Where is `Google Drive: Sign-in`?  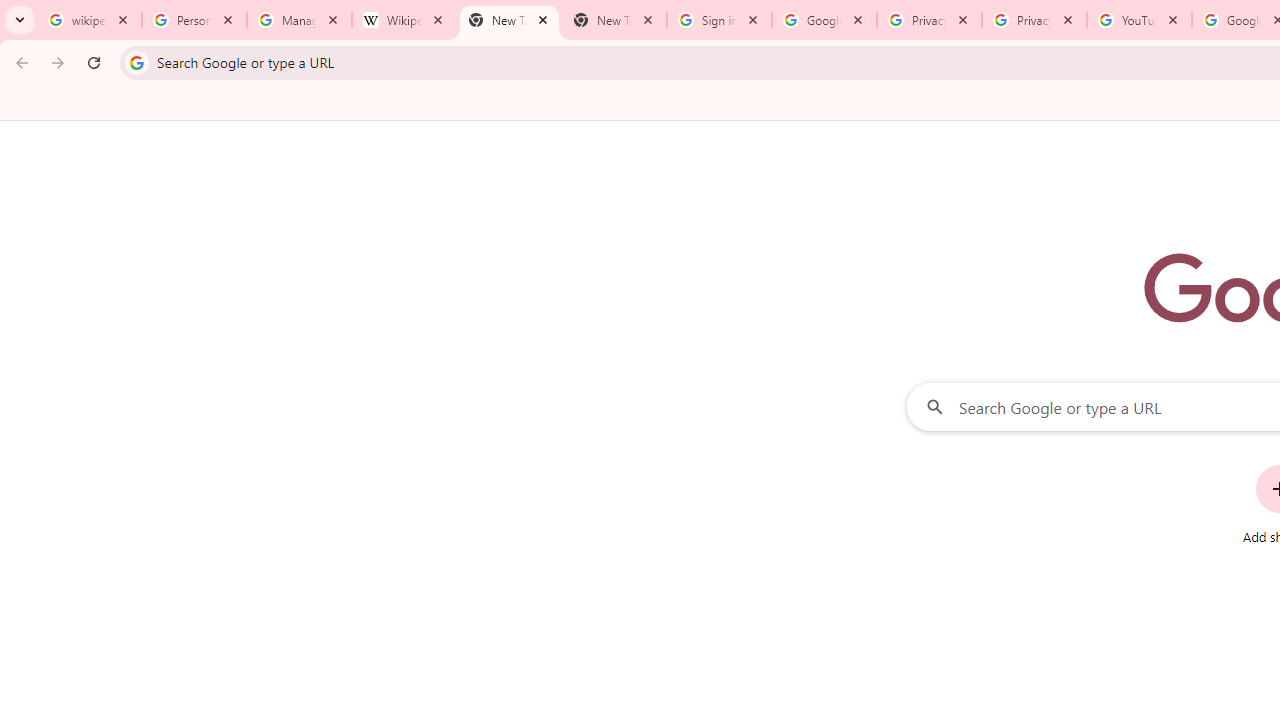 Google Drive: Sign-in is located at coordinates (824, 20).